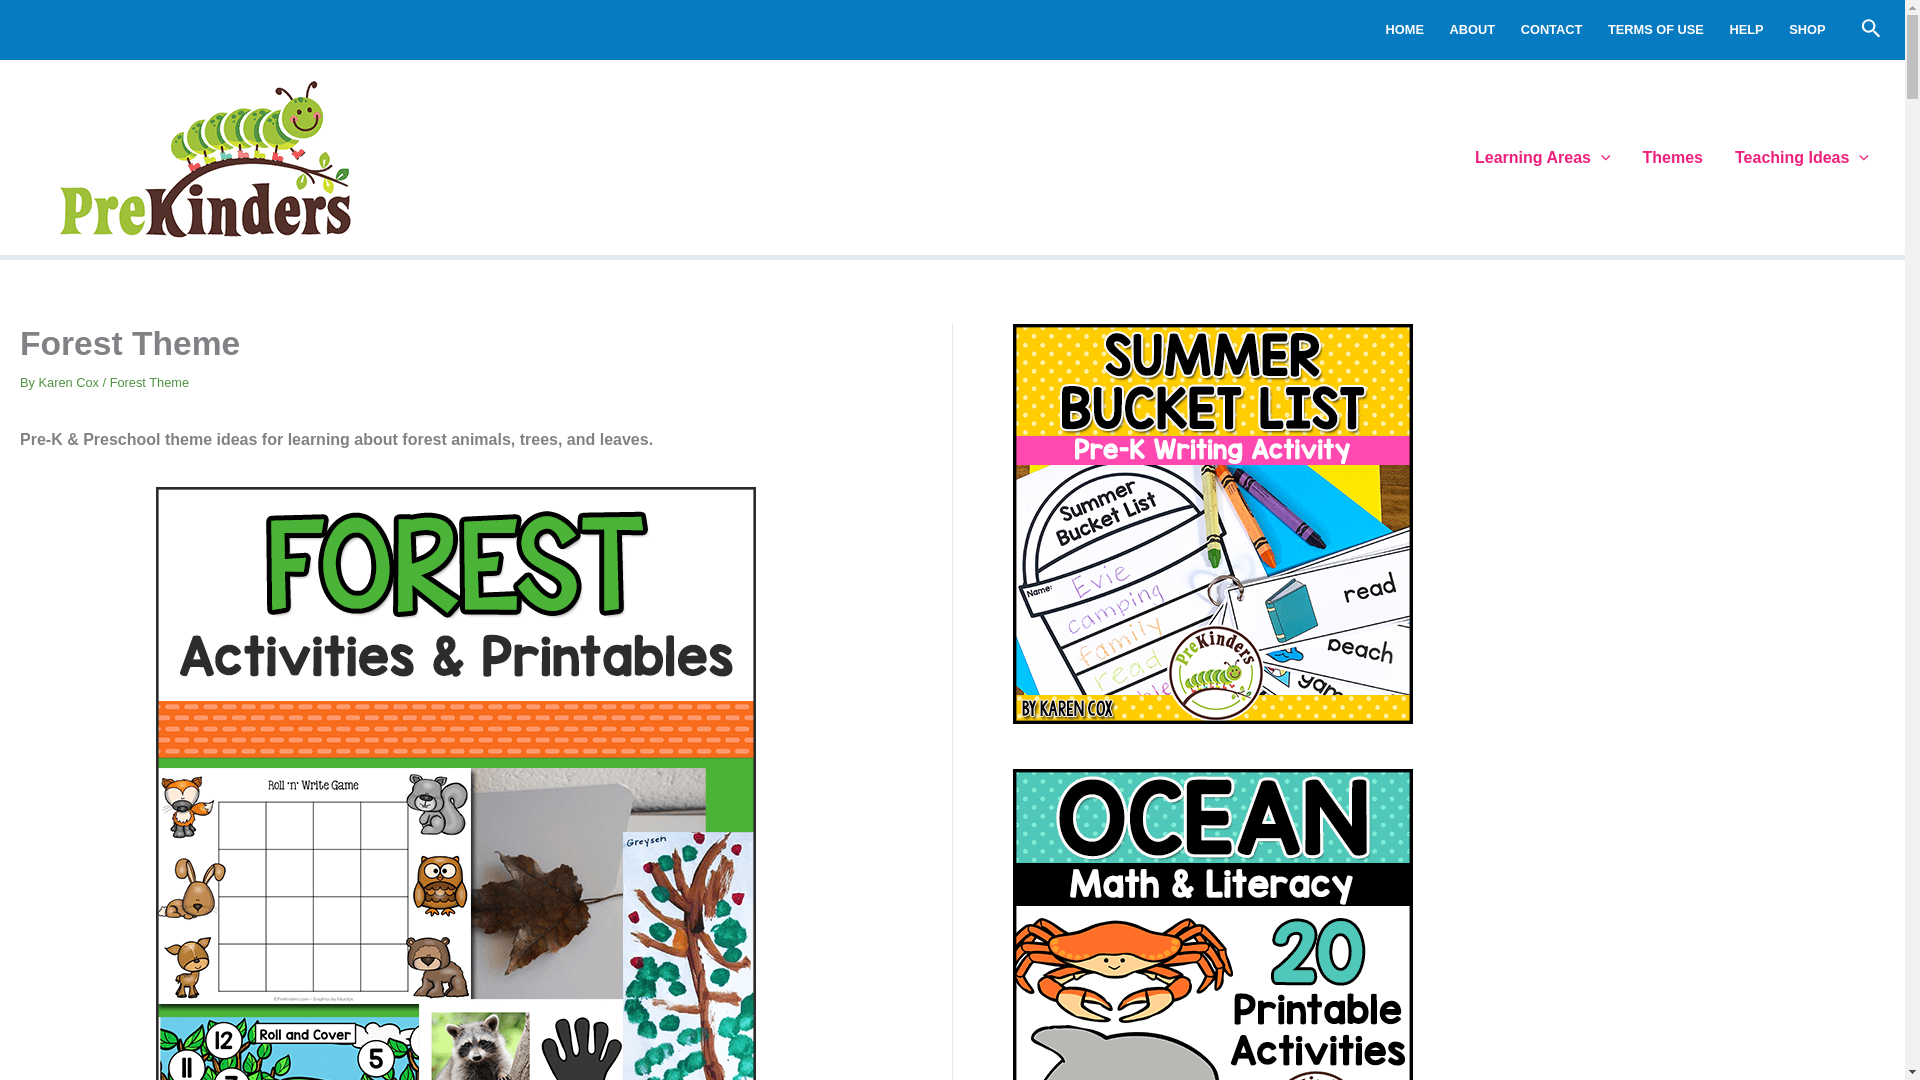 This screenshot has height=1080, width=1920. Describe the element at coordinates (1746, 30) in the screenshot. I see `HELP` at that location.